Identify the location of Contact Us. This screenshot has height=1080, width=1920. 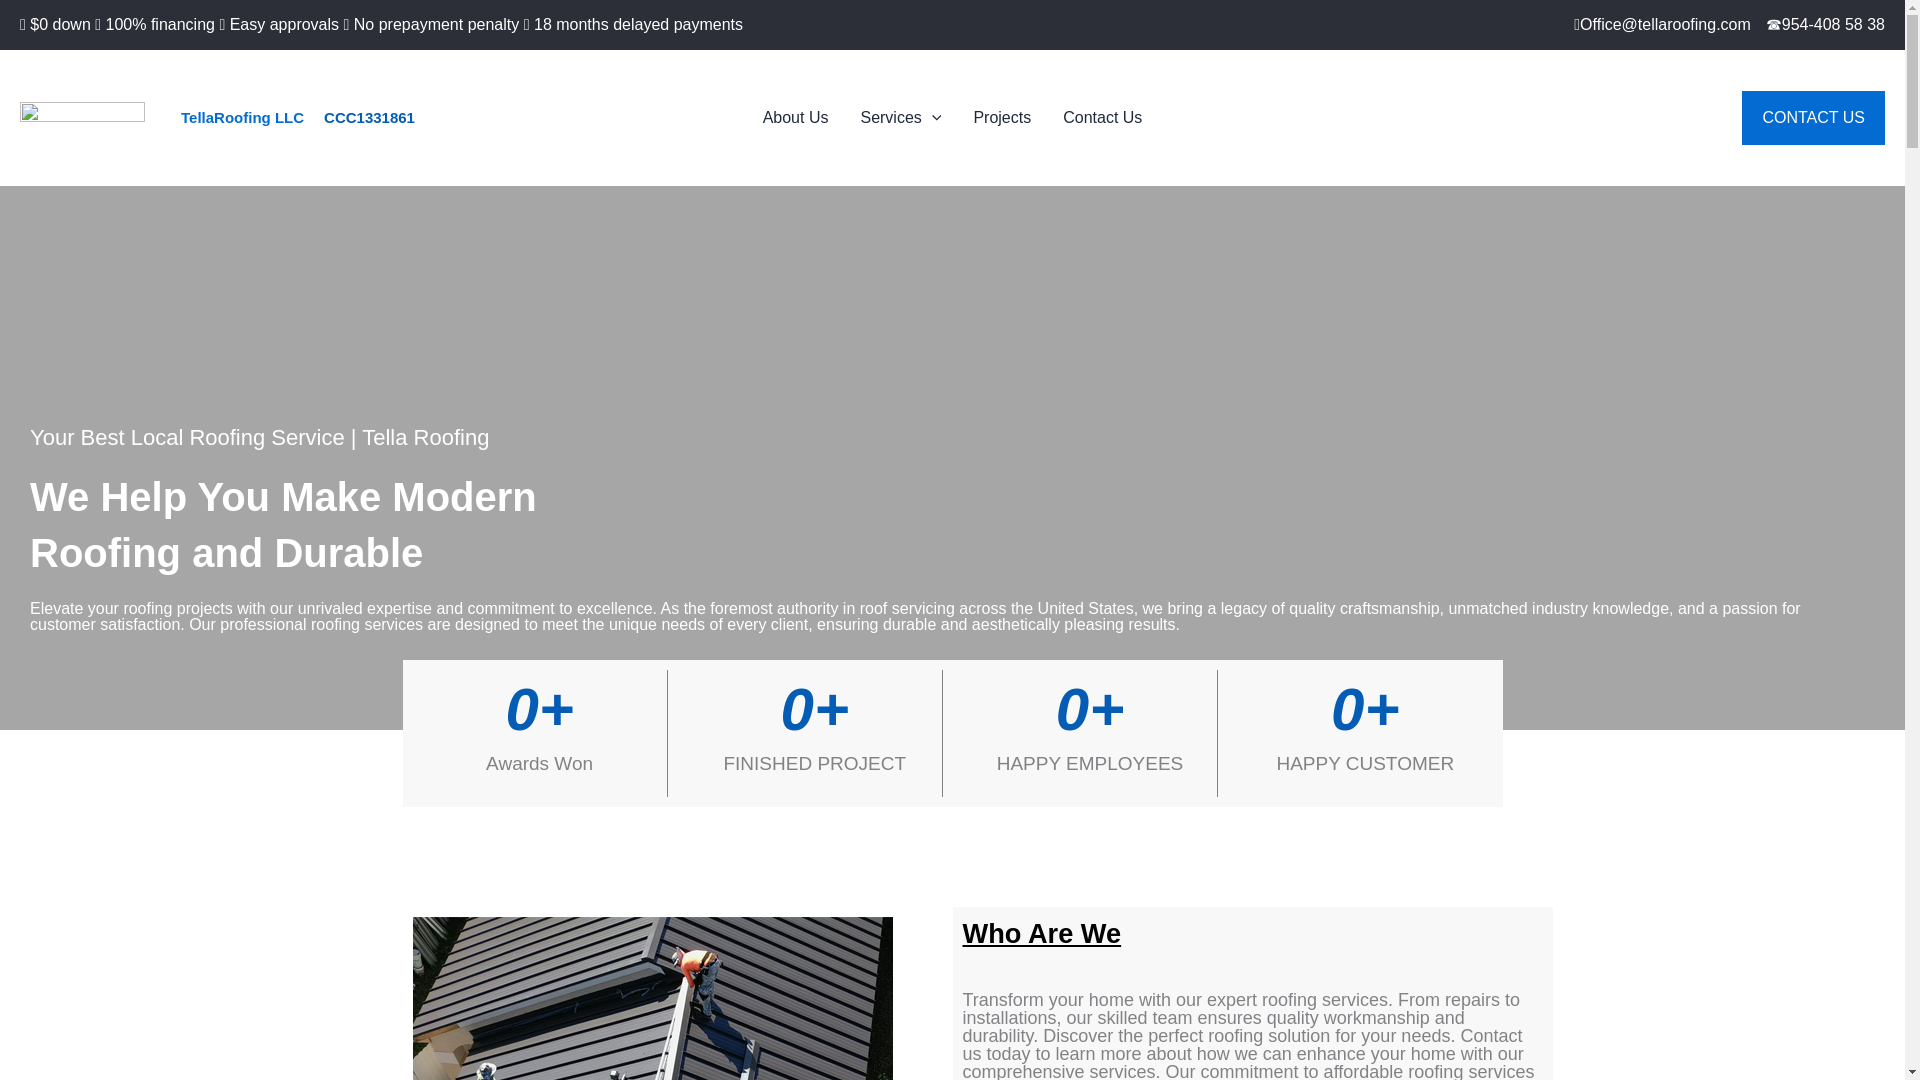
(1102, 117).